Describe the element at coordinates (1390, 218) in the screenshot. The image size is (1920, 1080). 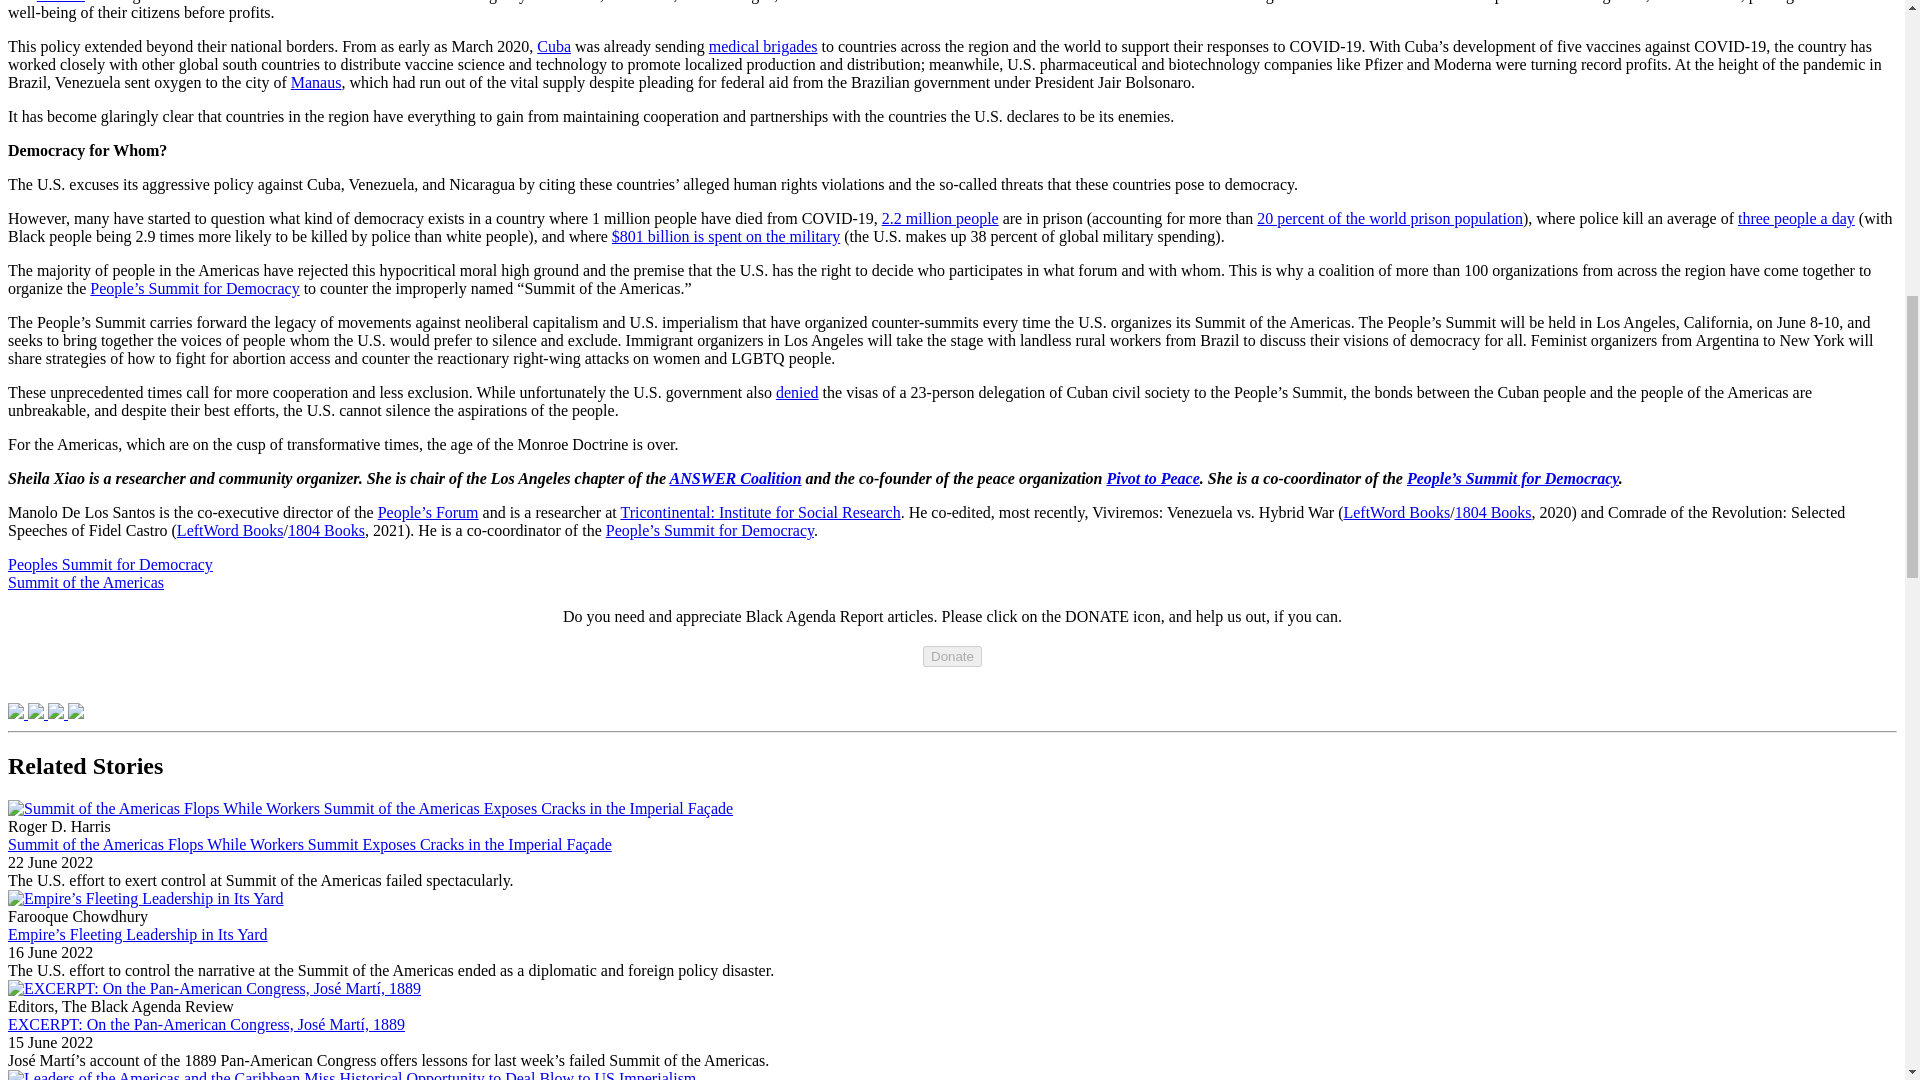
I see `20 percent of the world prison population` at that location.